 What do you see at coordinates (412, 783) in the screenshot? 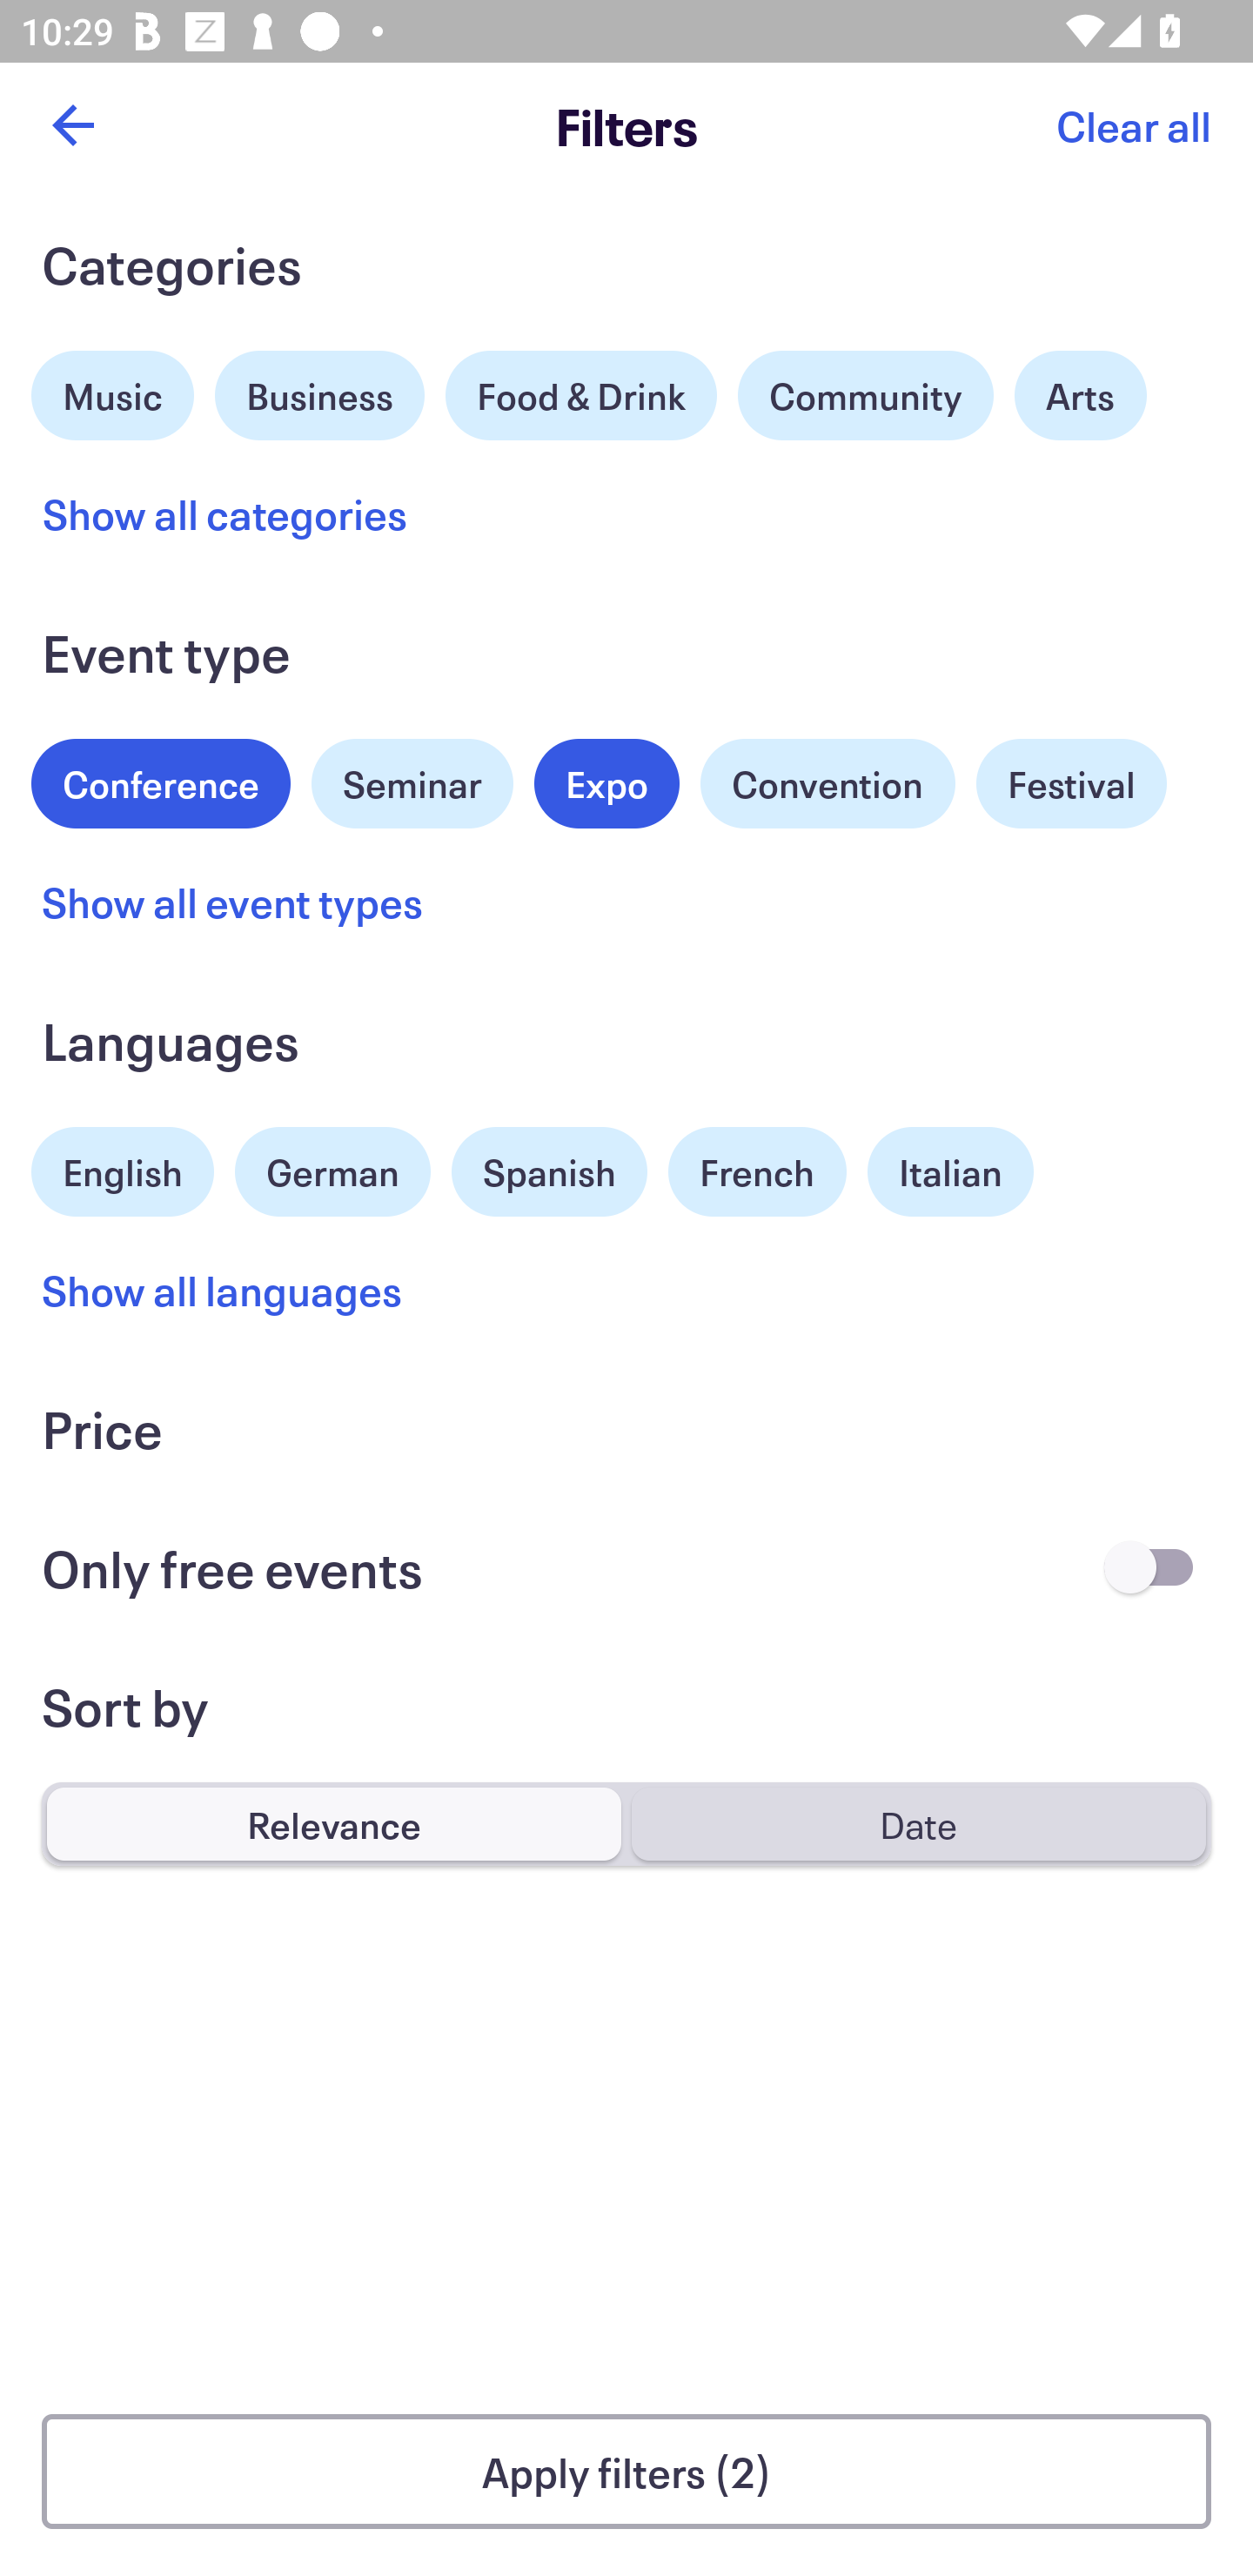
I see `Seminar` at bounding box center [412, 783].